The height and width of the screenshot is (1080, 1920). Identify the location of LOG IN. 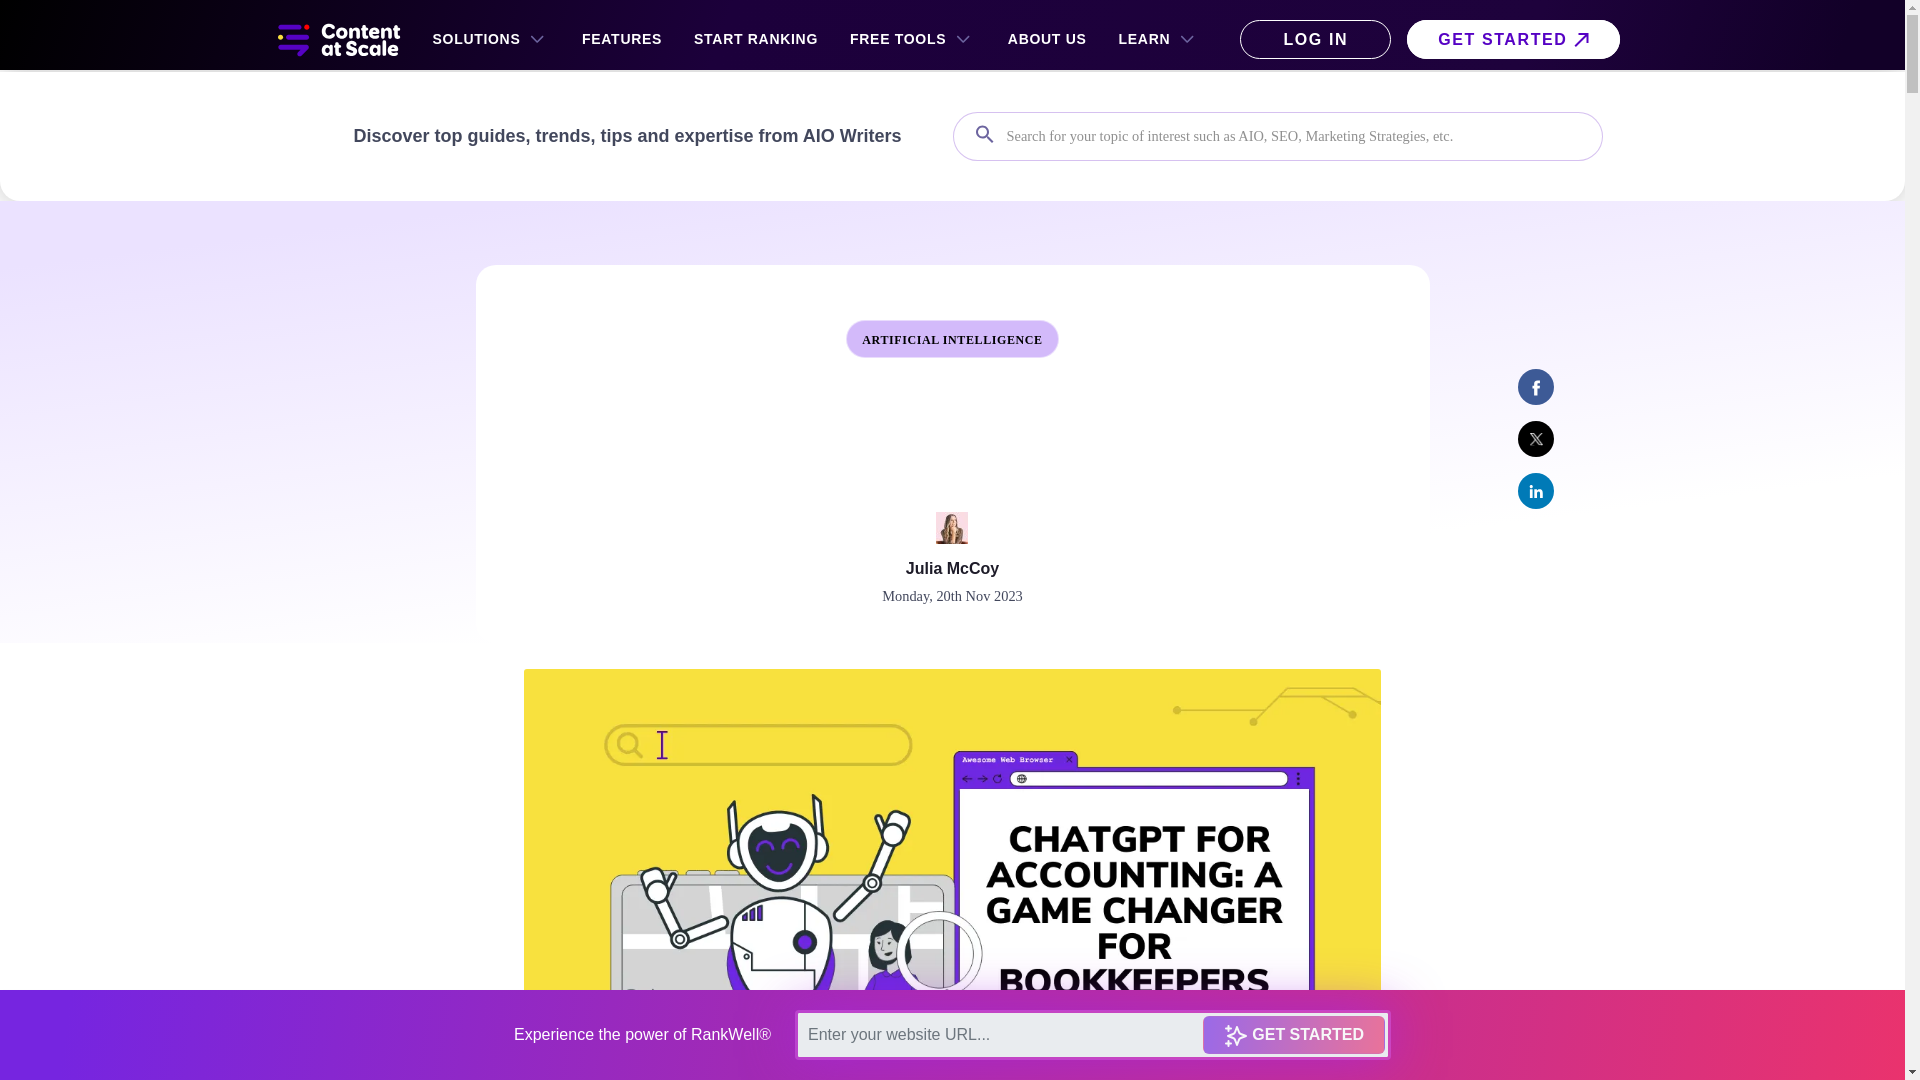
(1315, 40).